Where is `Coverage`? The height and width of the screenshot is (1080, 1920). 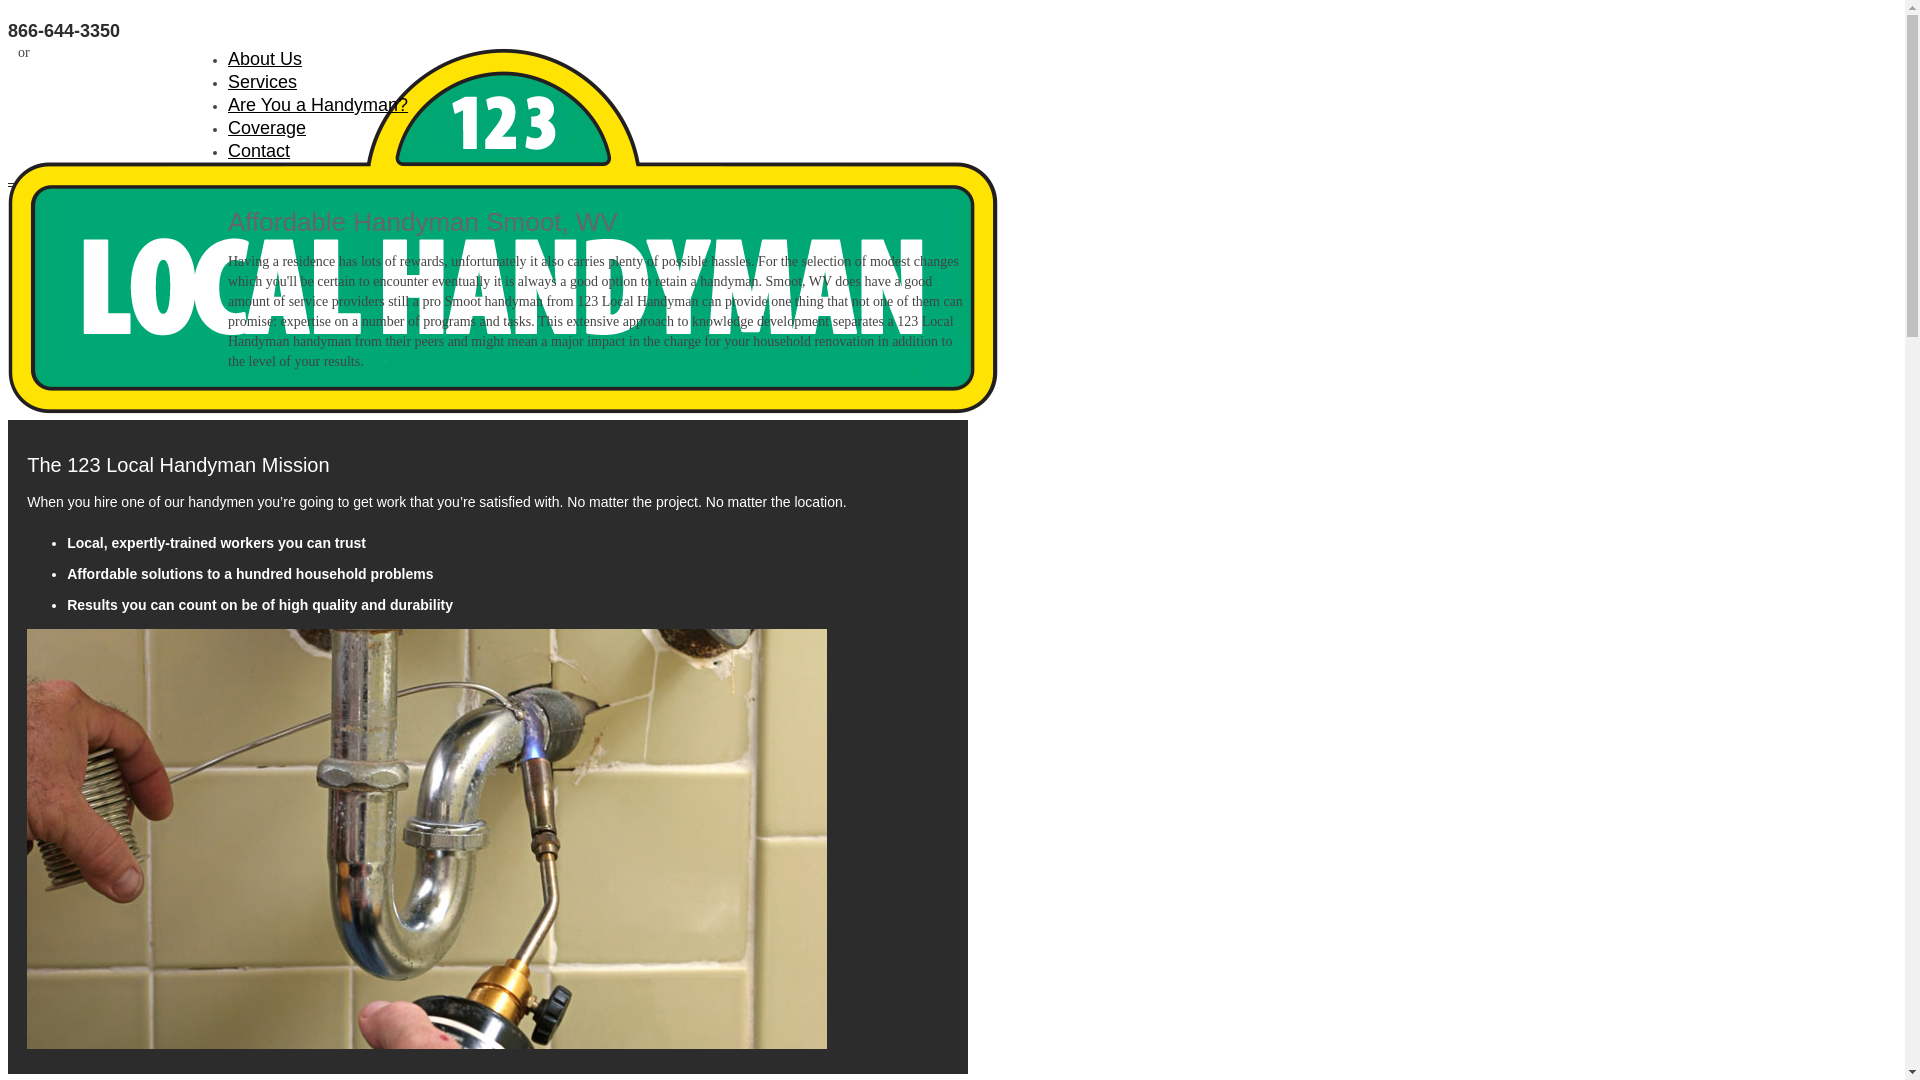 Coverage is located at coordinates (267, 128).